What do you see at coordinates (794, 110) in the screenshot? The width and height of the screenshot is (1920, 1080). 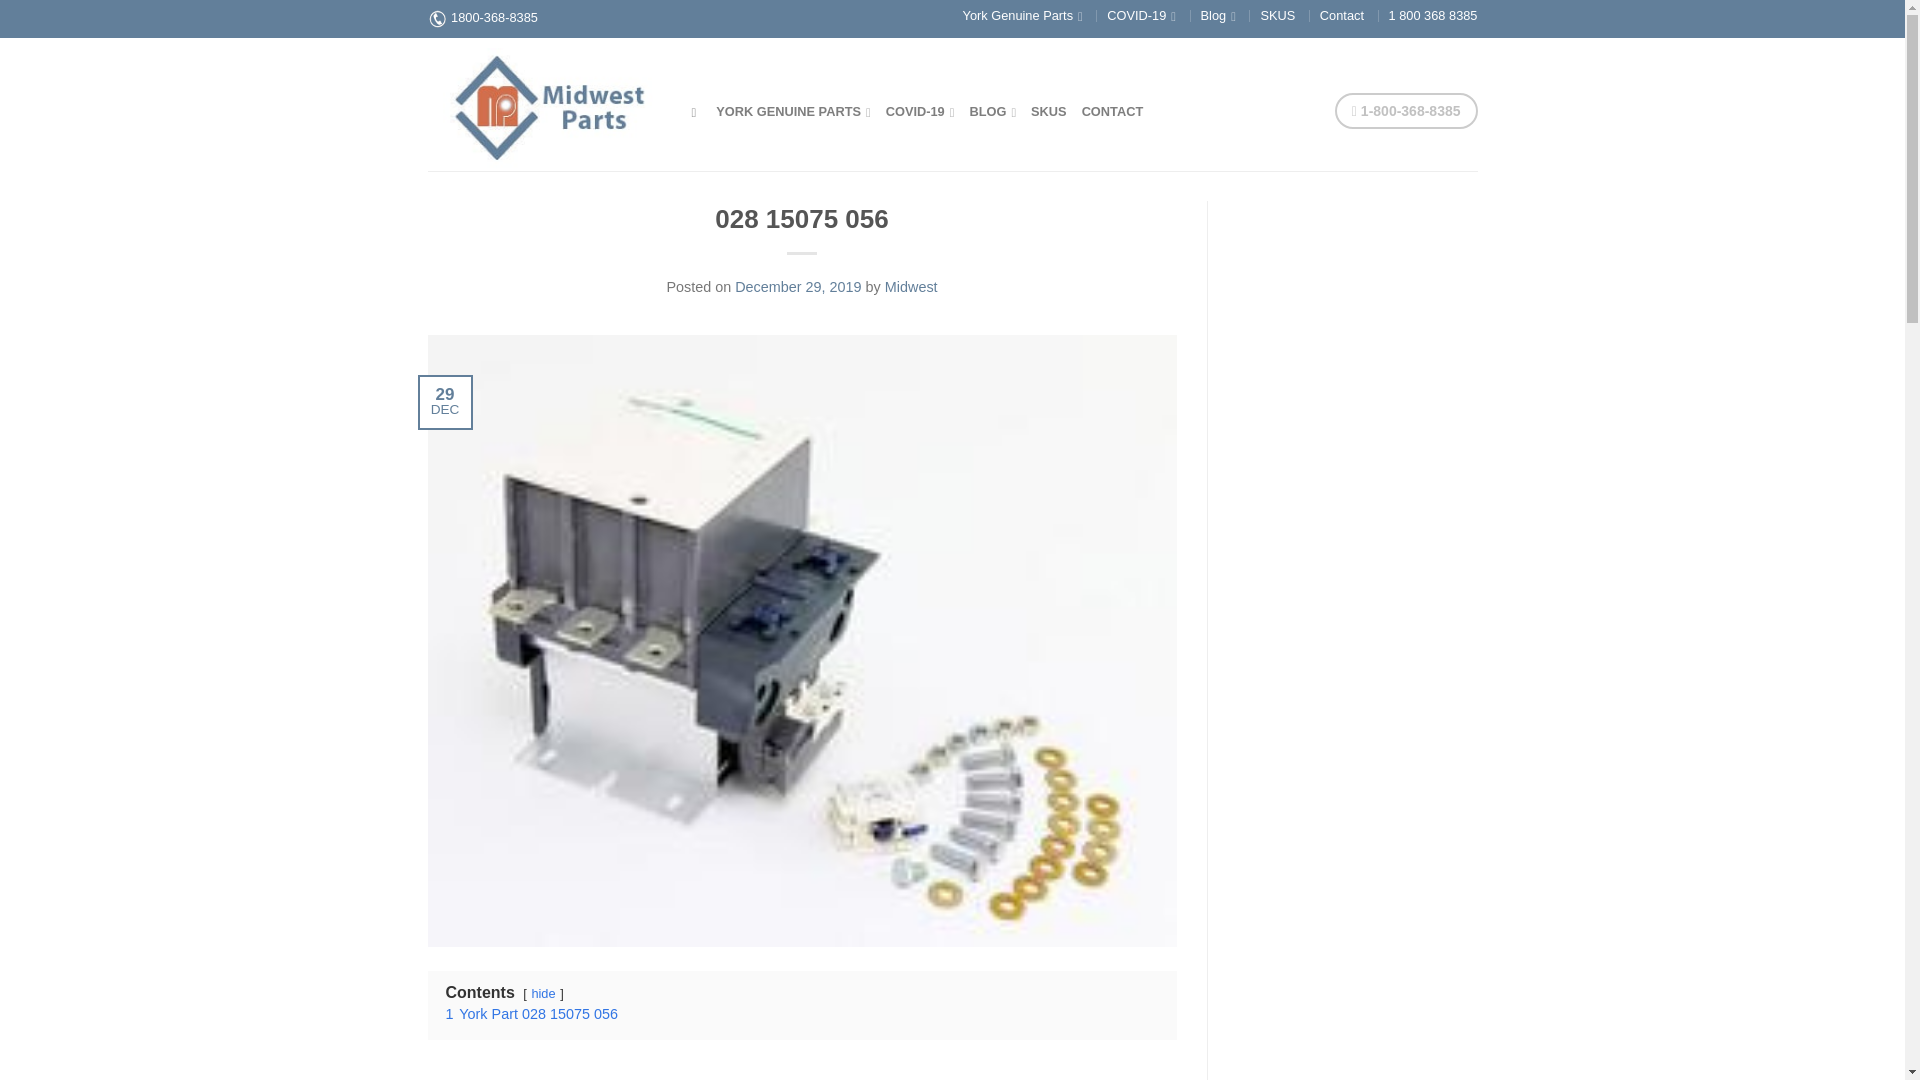 I see `YORK GENUINE PARTS` at bounding box center [794, 110].